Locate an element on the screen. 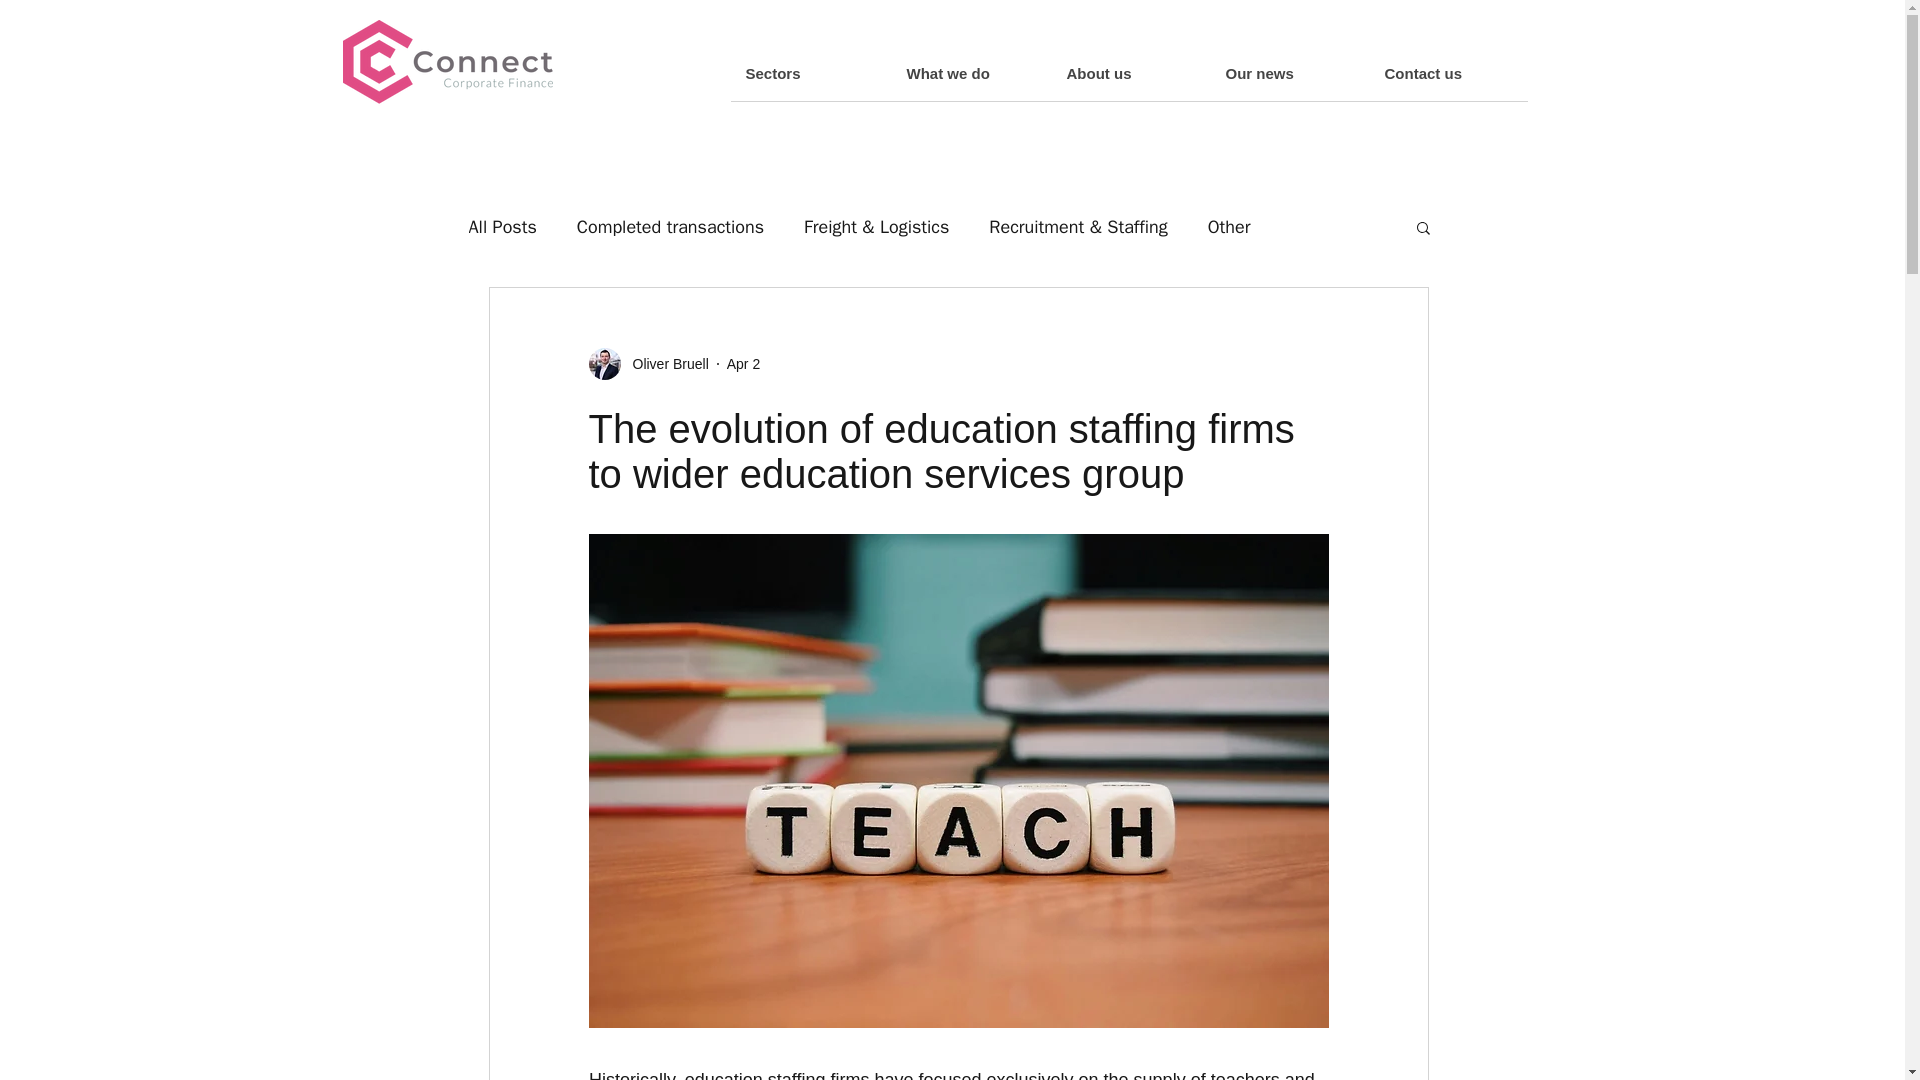 The width and height of the screenshot is (1920, 1080). Apr 2 is located at coordinates (744, 364).